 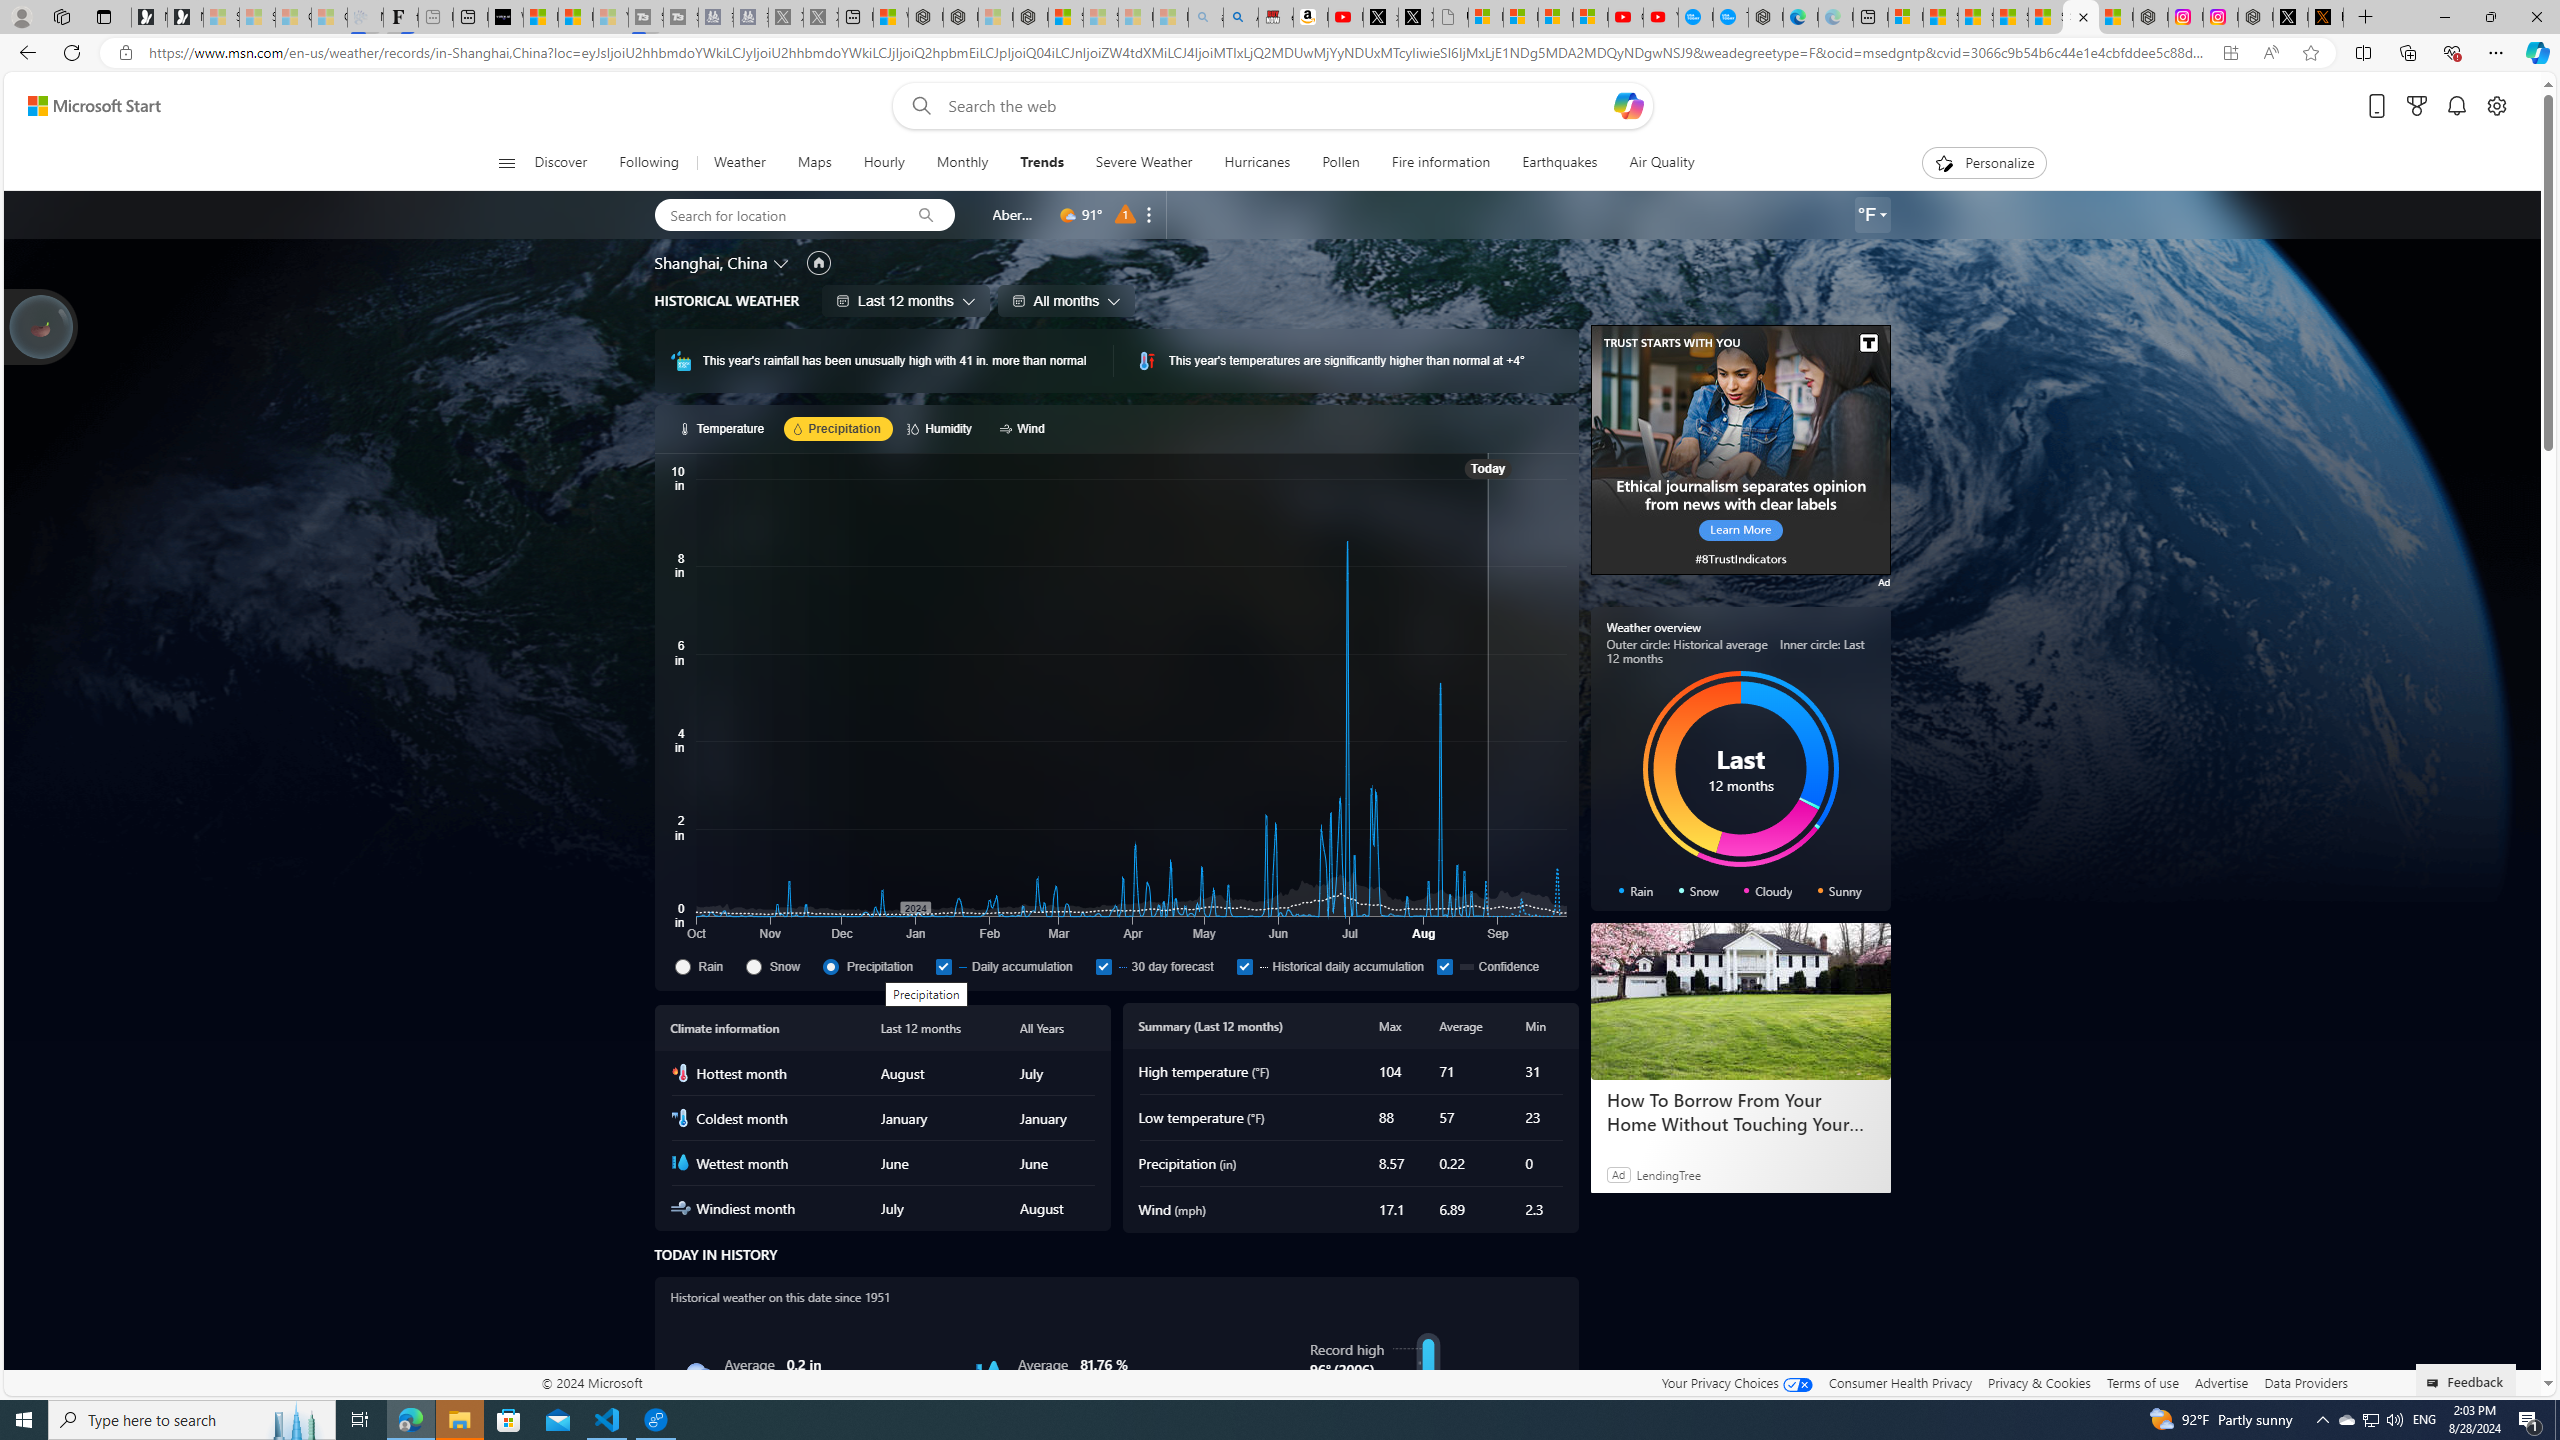 What do you see at coordinates (1277, 106) in the screenshot?
I see `Enter your search term` at bounding box center [1277, 106].